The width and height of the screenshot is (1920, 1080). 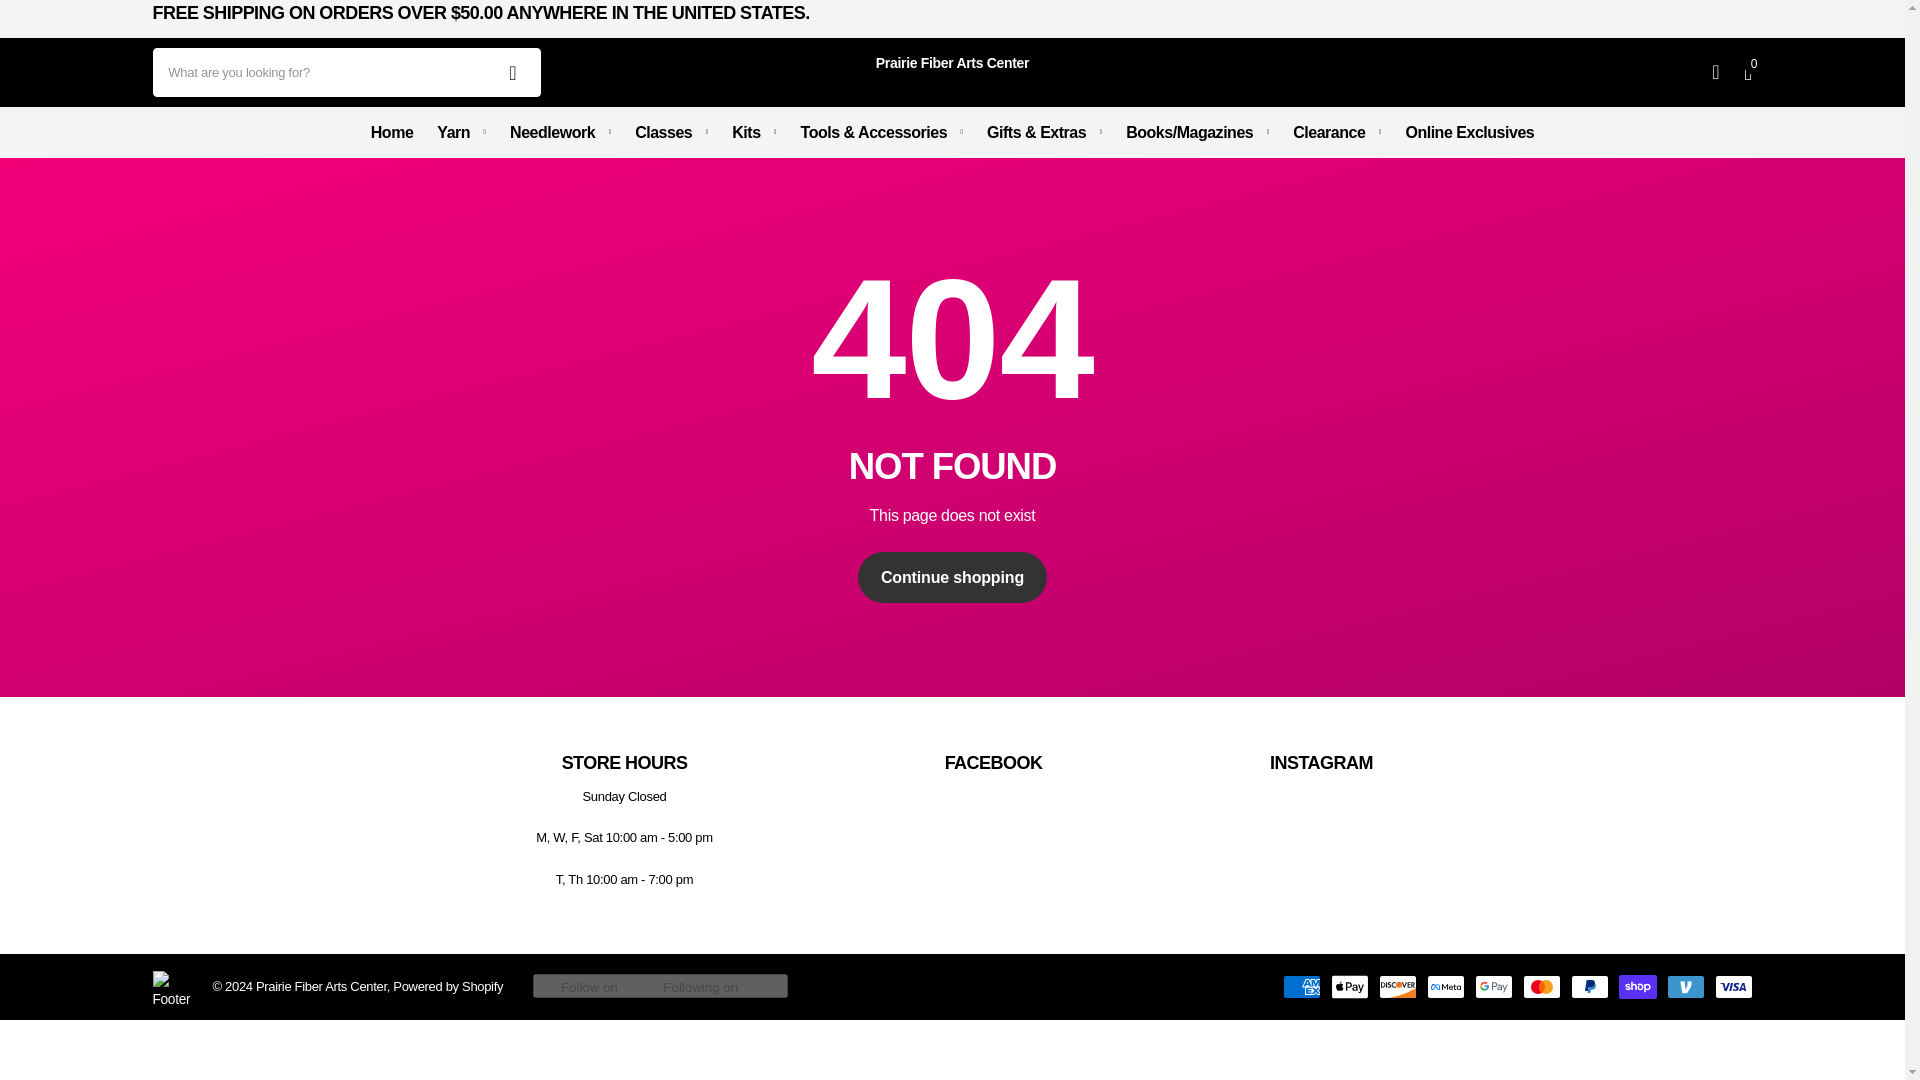 I want to click on Google Pay, so click(x=1493, y=987).